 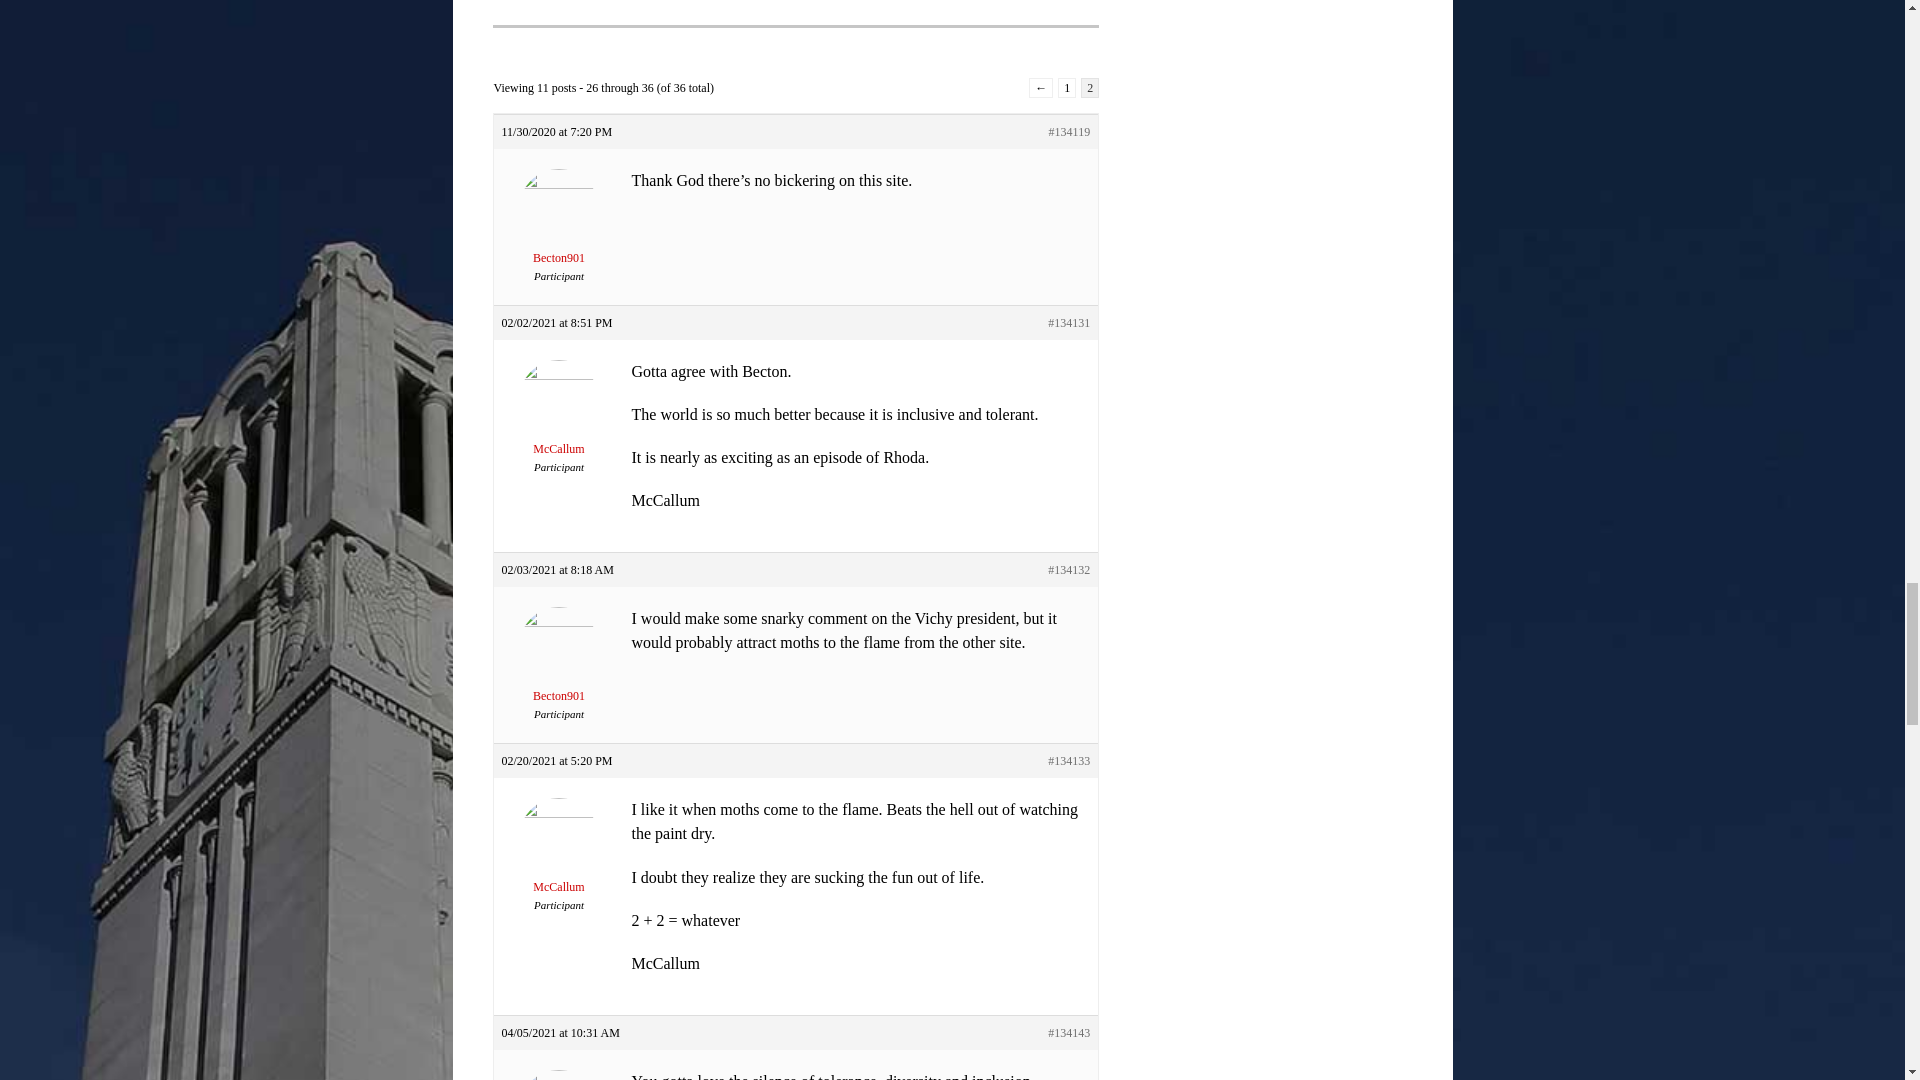 I want to click on Becton901, so click(x=558, y=668).